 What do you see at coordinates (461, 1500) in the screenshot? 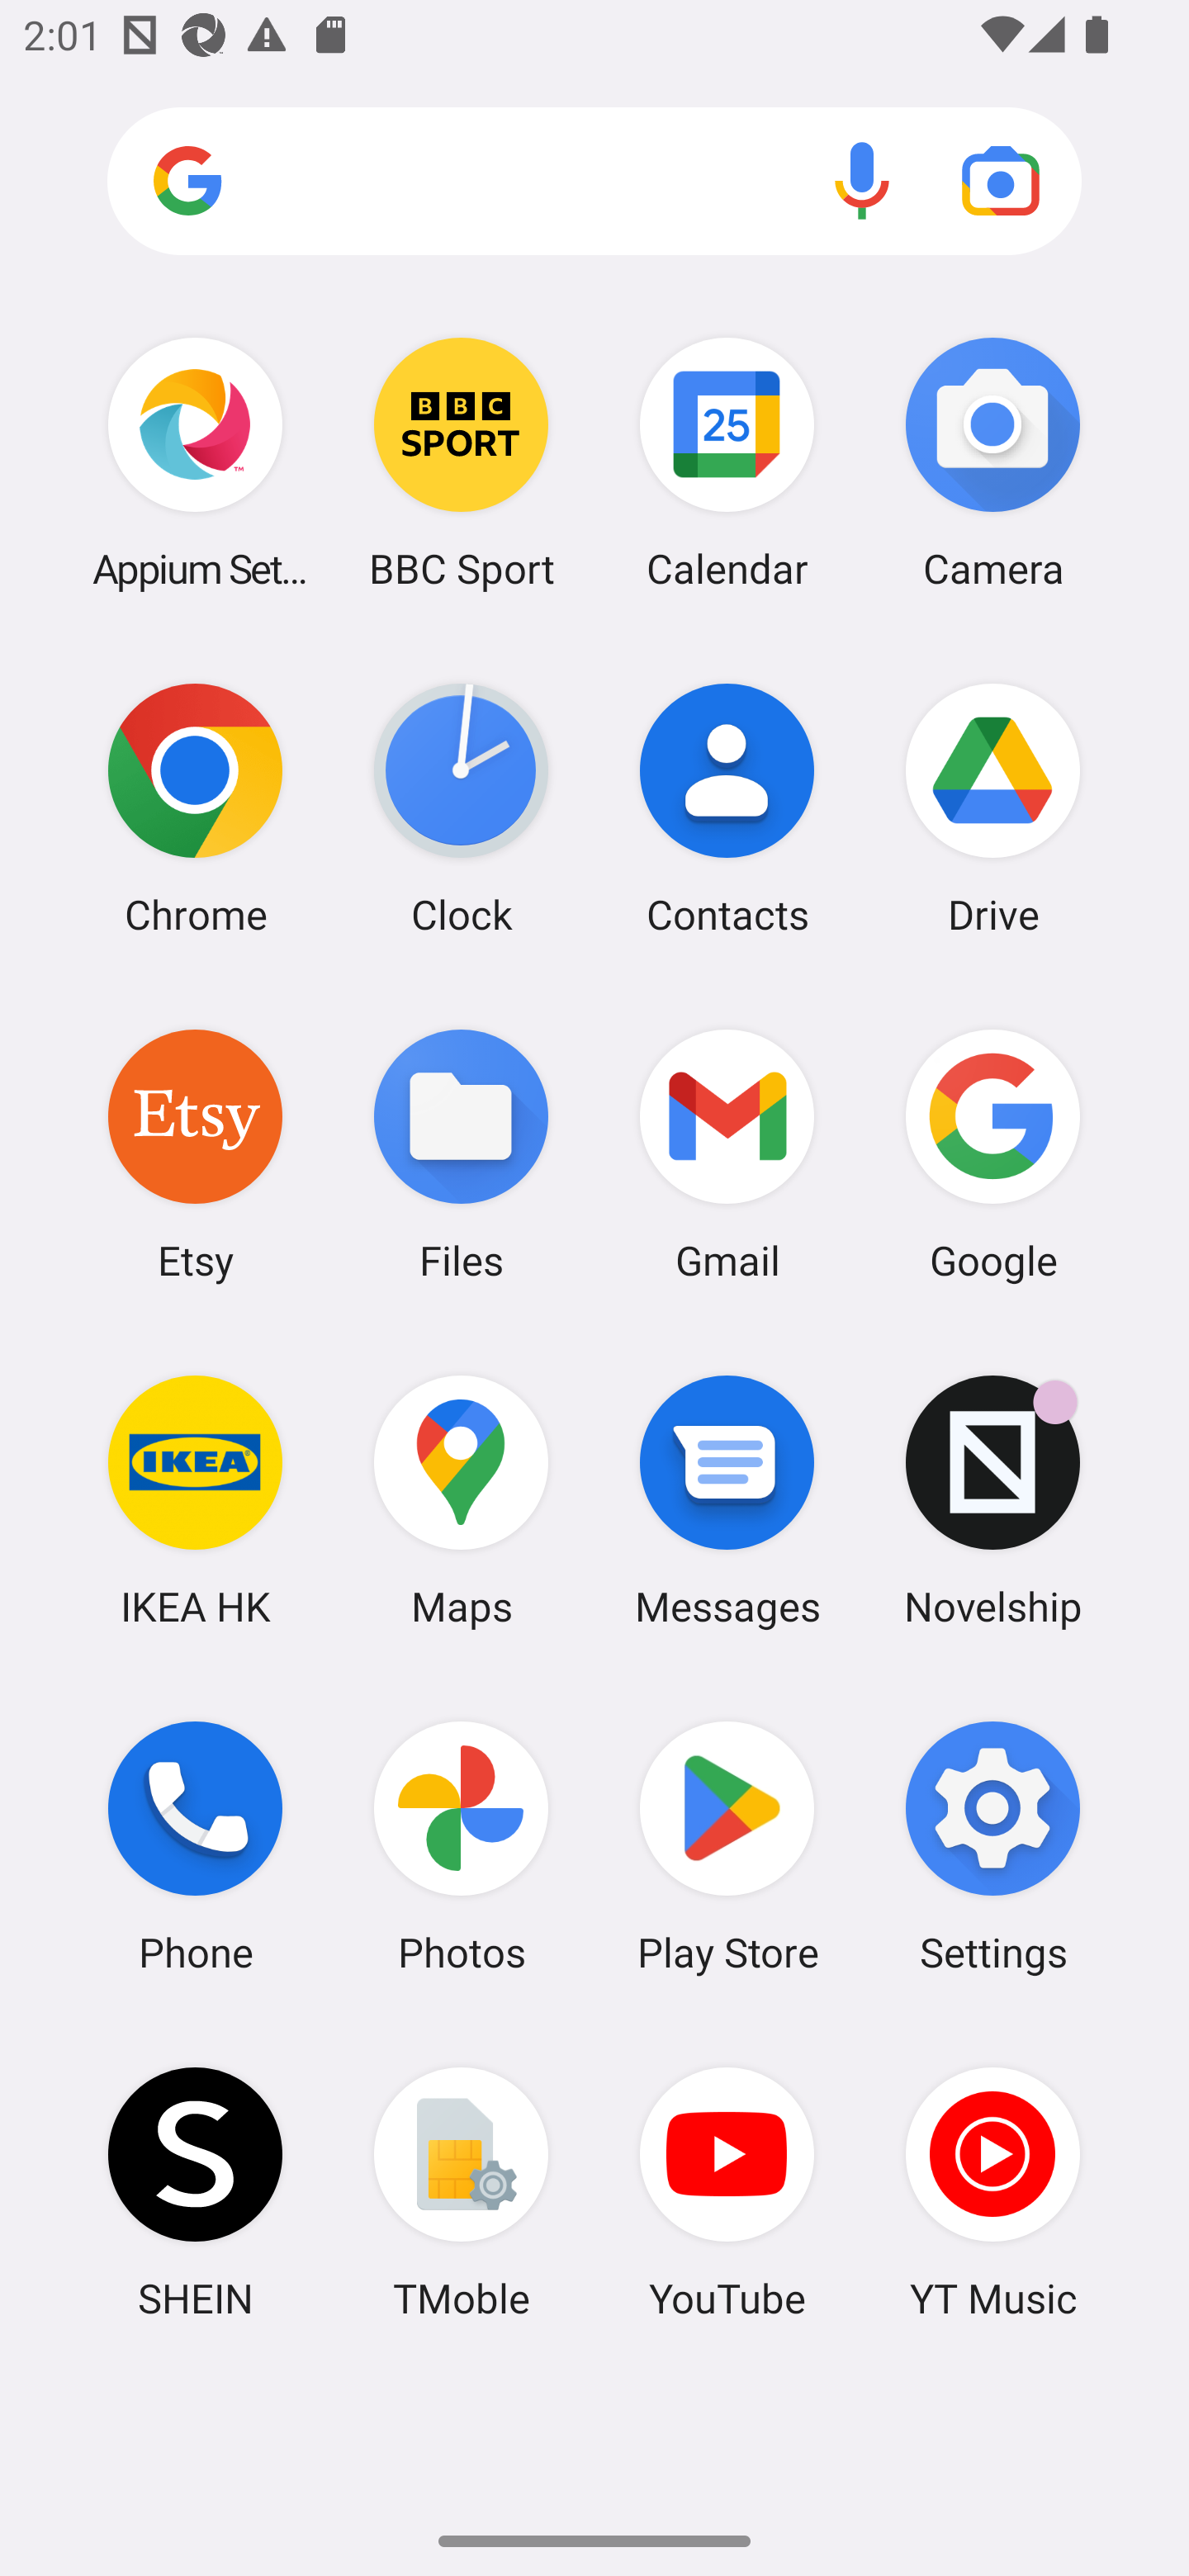
I see `Maps` at bounding box center [461, 1500].